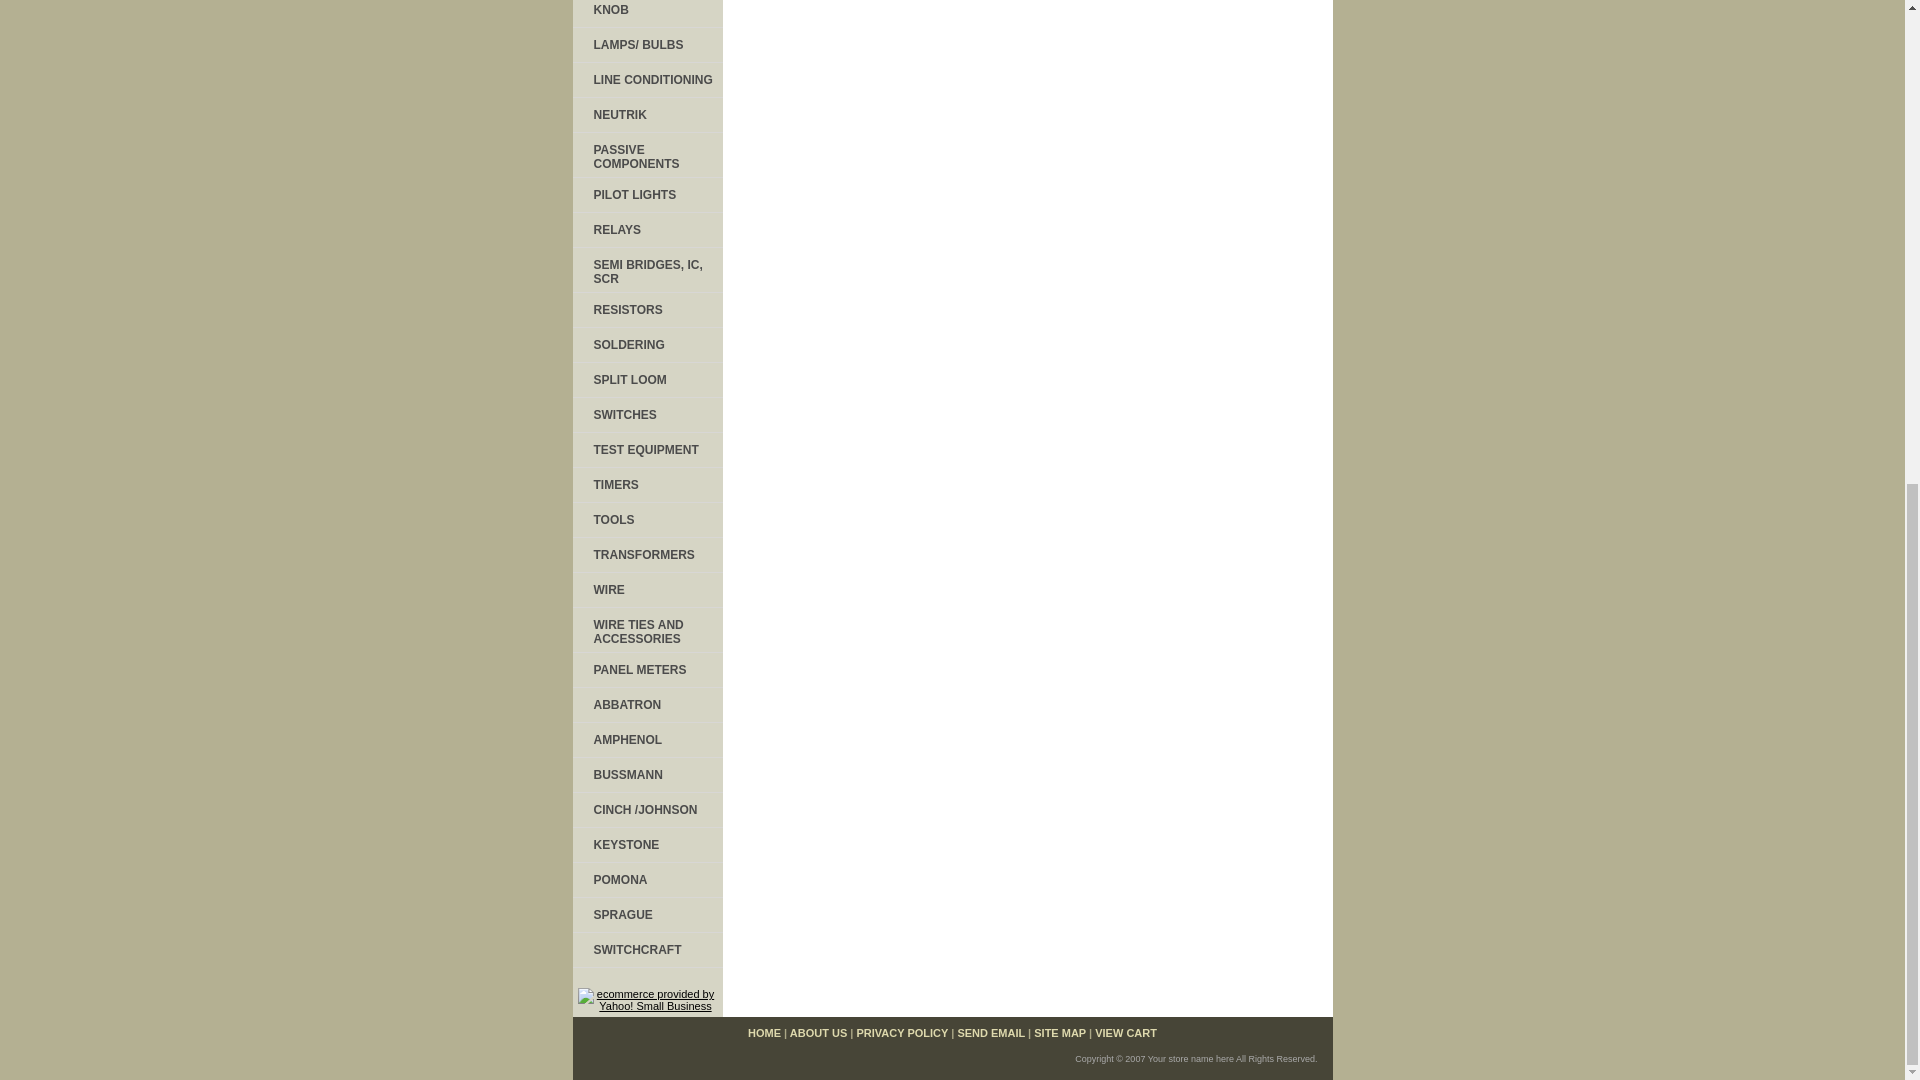 Image resolution: width=1920 pixels, height=1080 pixels. I want to click on RELAYS, so click(646, 230).